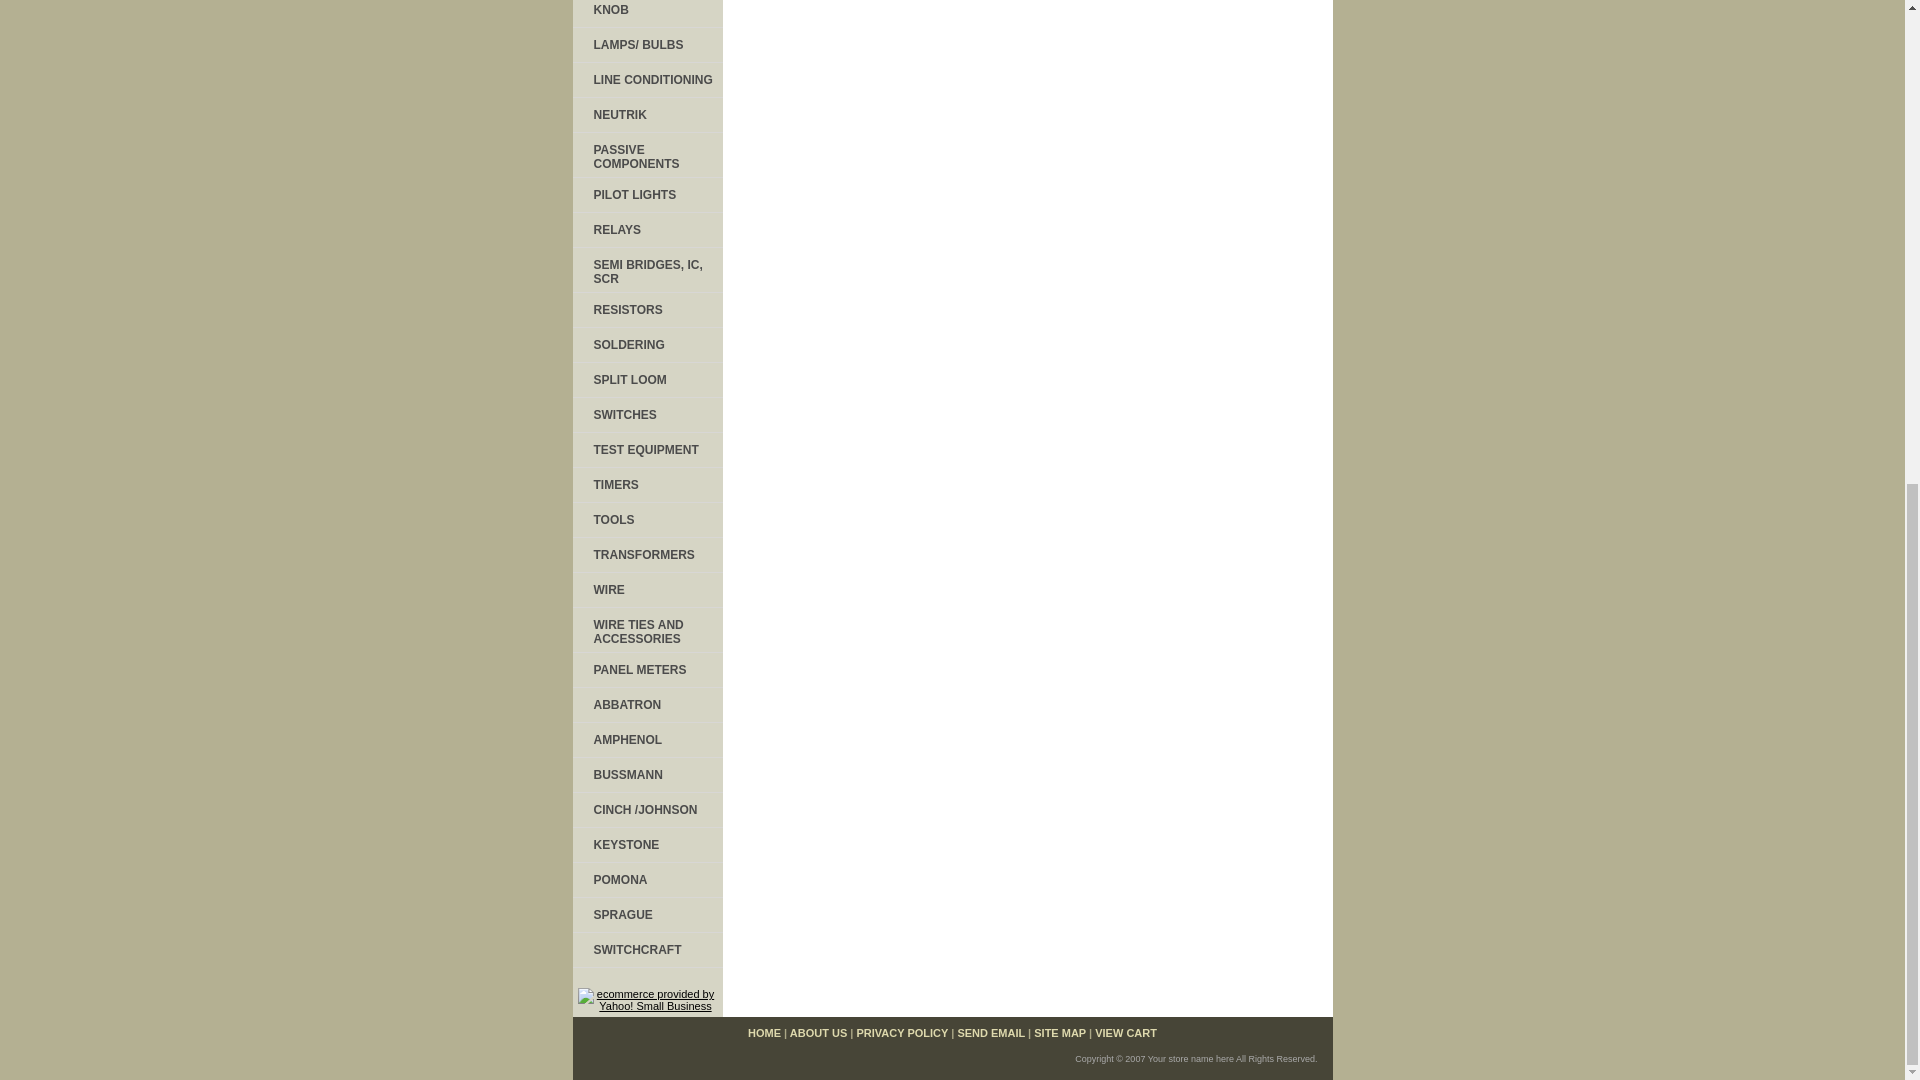 Image resolution: width=1920 pixels, height=1080 pixels. I want to click on RELAYS, so click(646, 230).